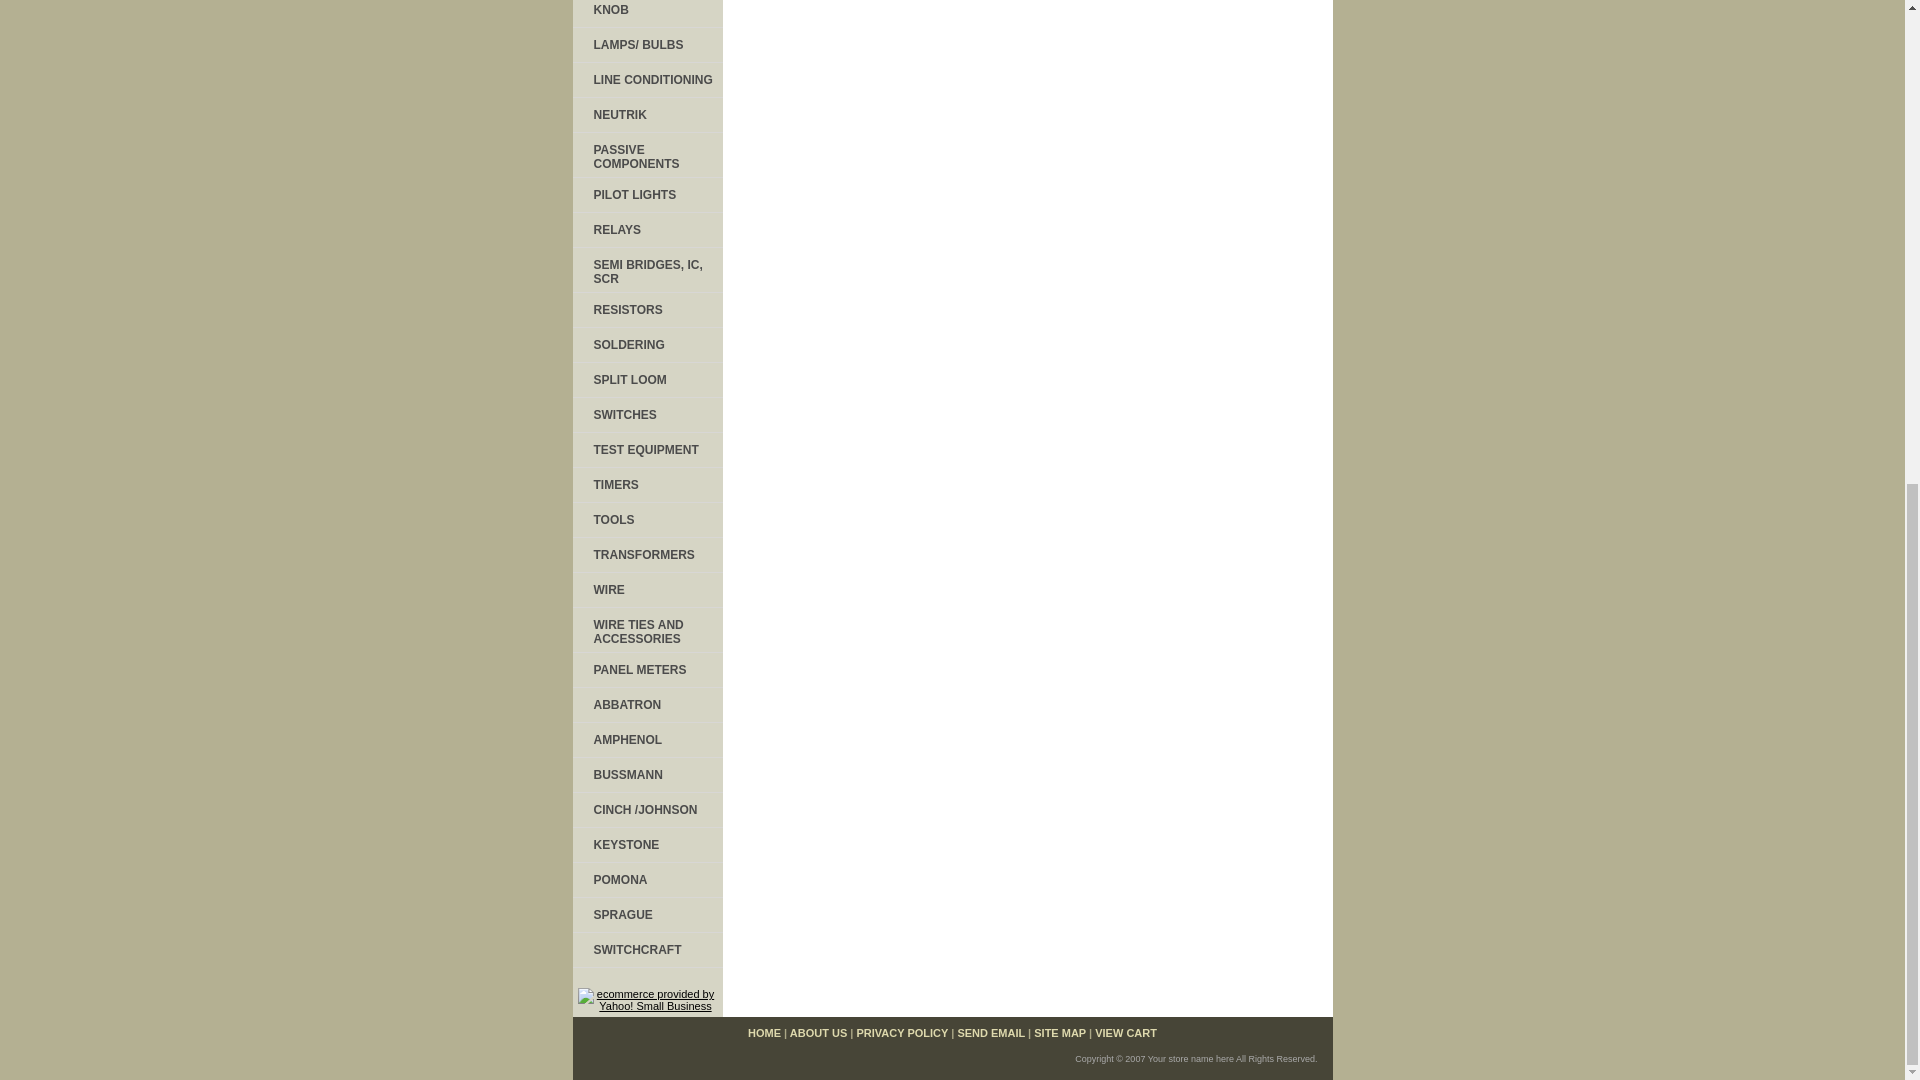 Image resolution: width=1920 pixels, height=1080 pixels. I want to click on RELAYS, so click(646, 230).